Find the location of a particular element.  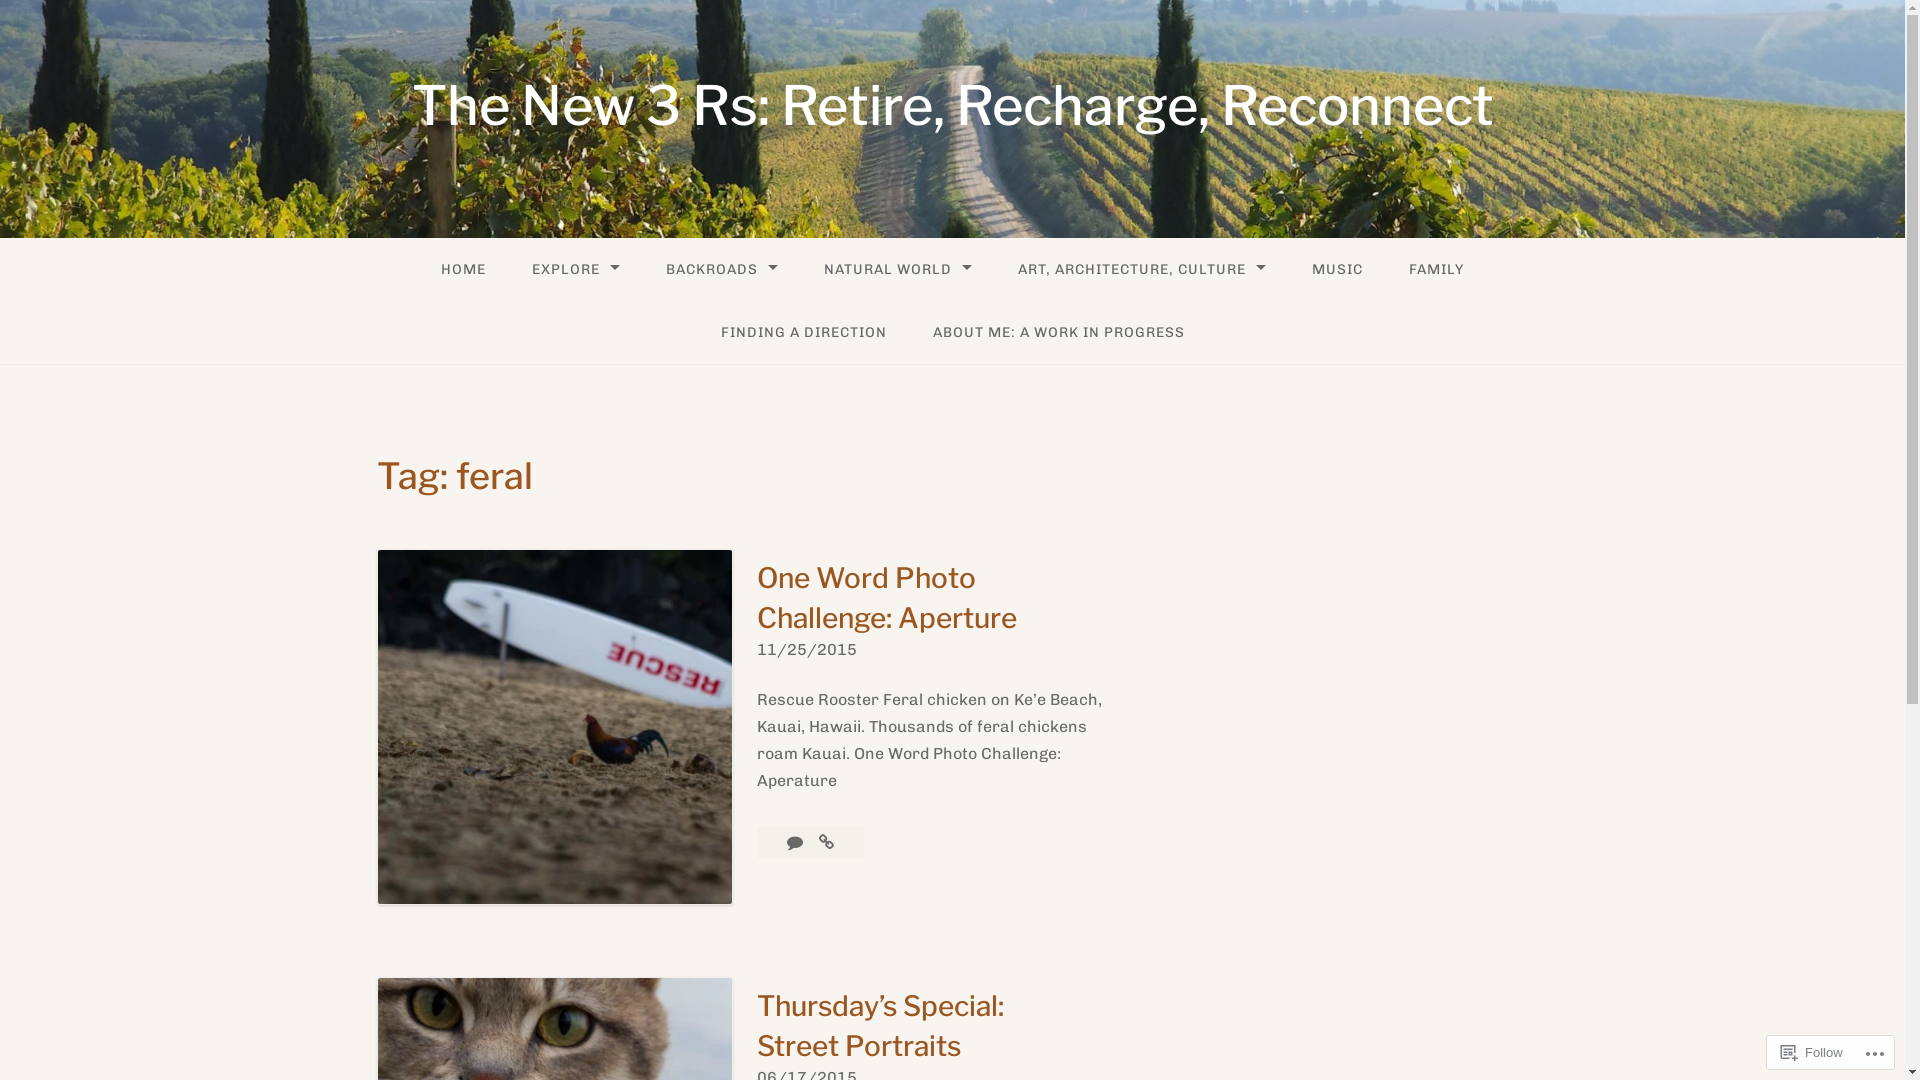

FINDING A DIRECTION is located at coordinates (804, 332).